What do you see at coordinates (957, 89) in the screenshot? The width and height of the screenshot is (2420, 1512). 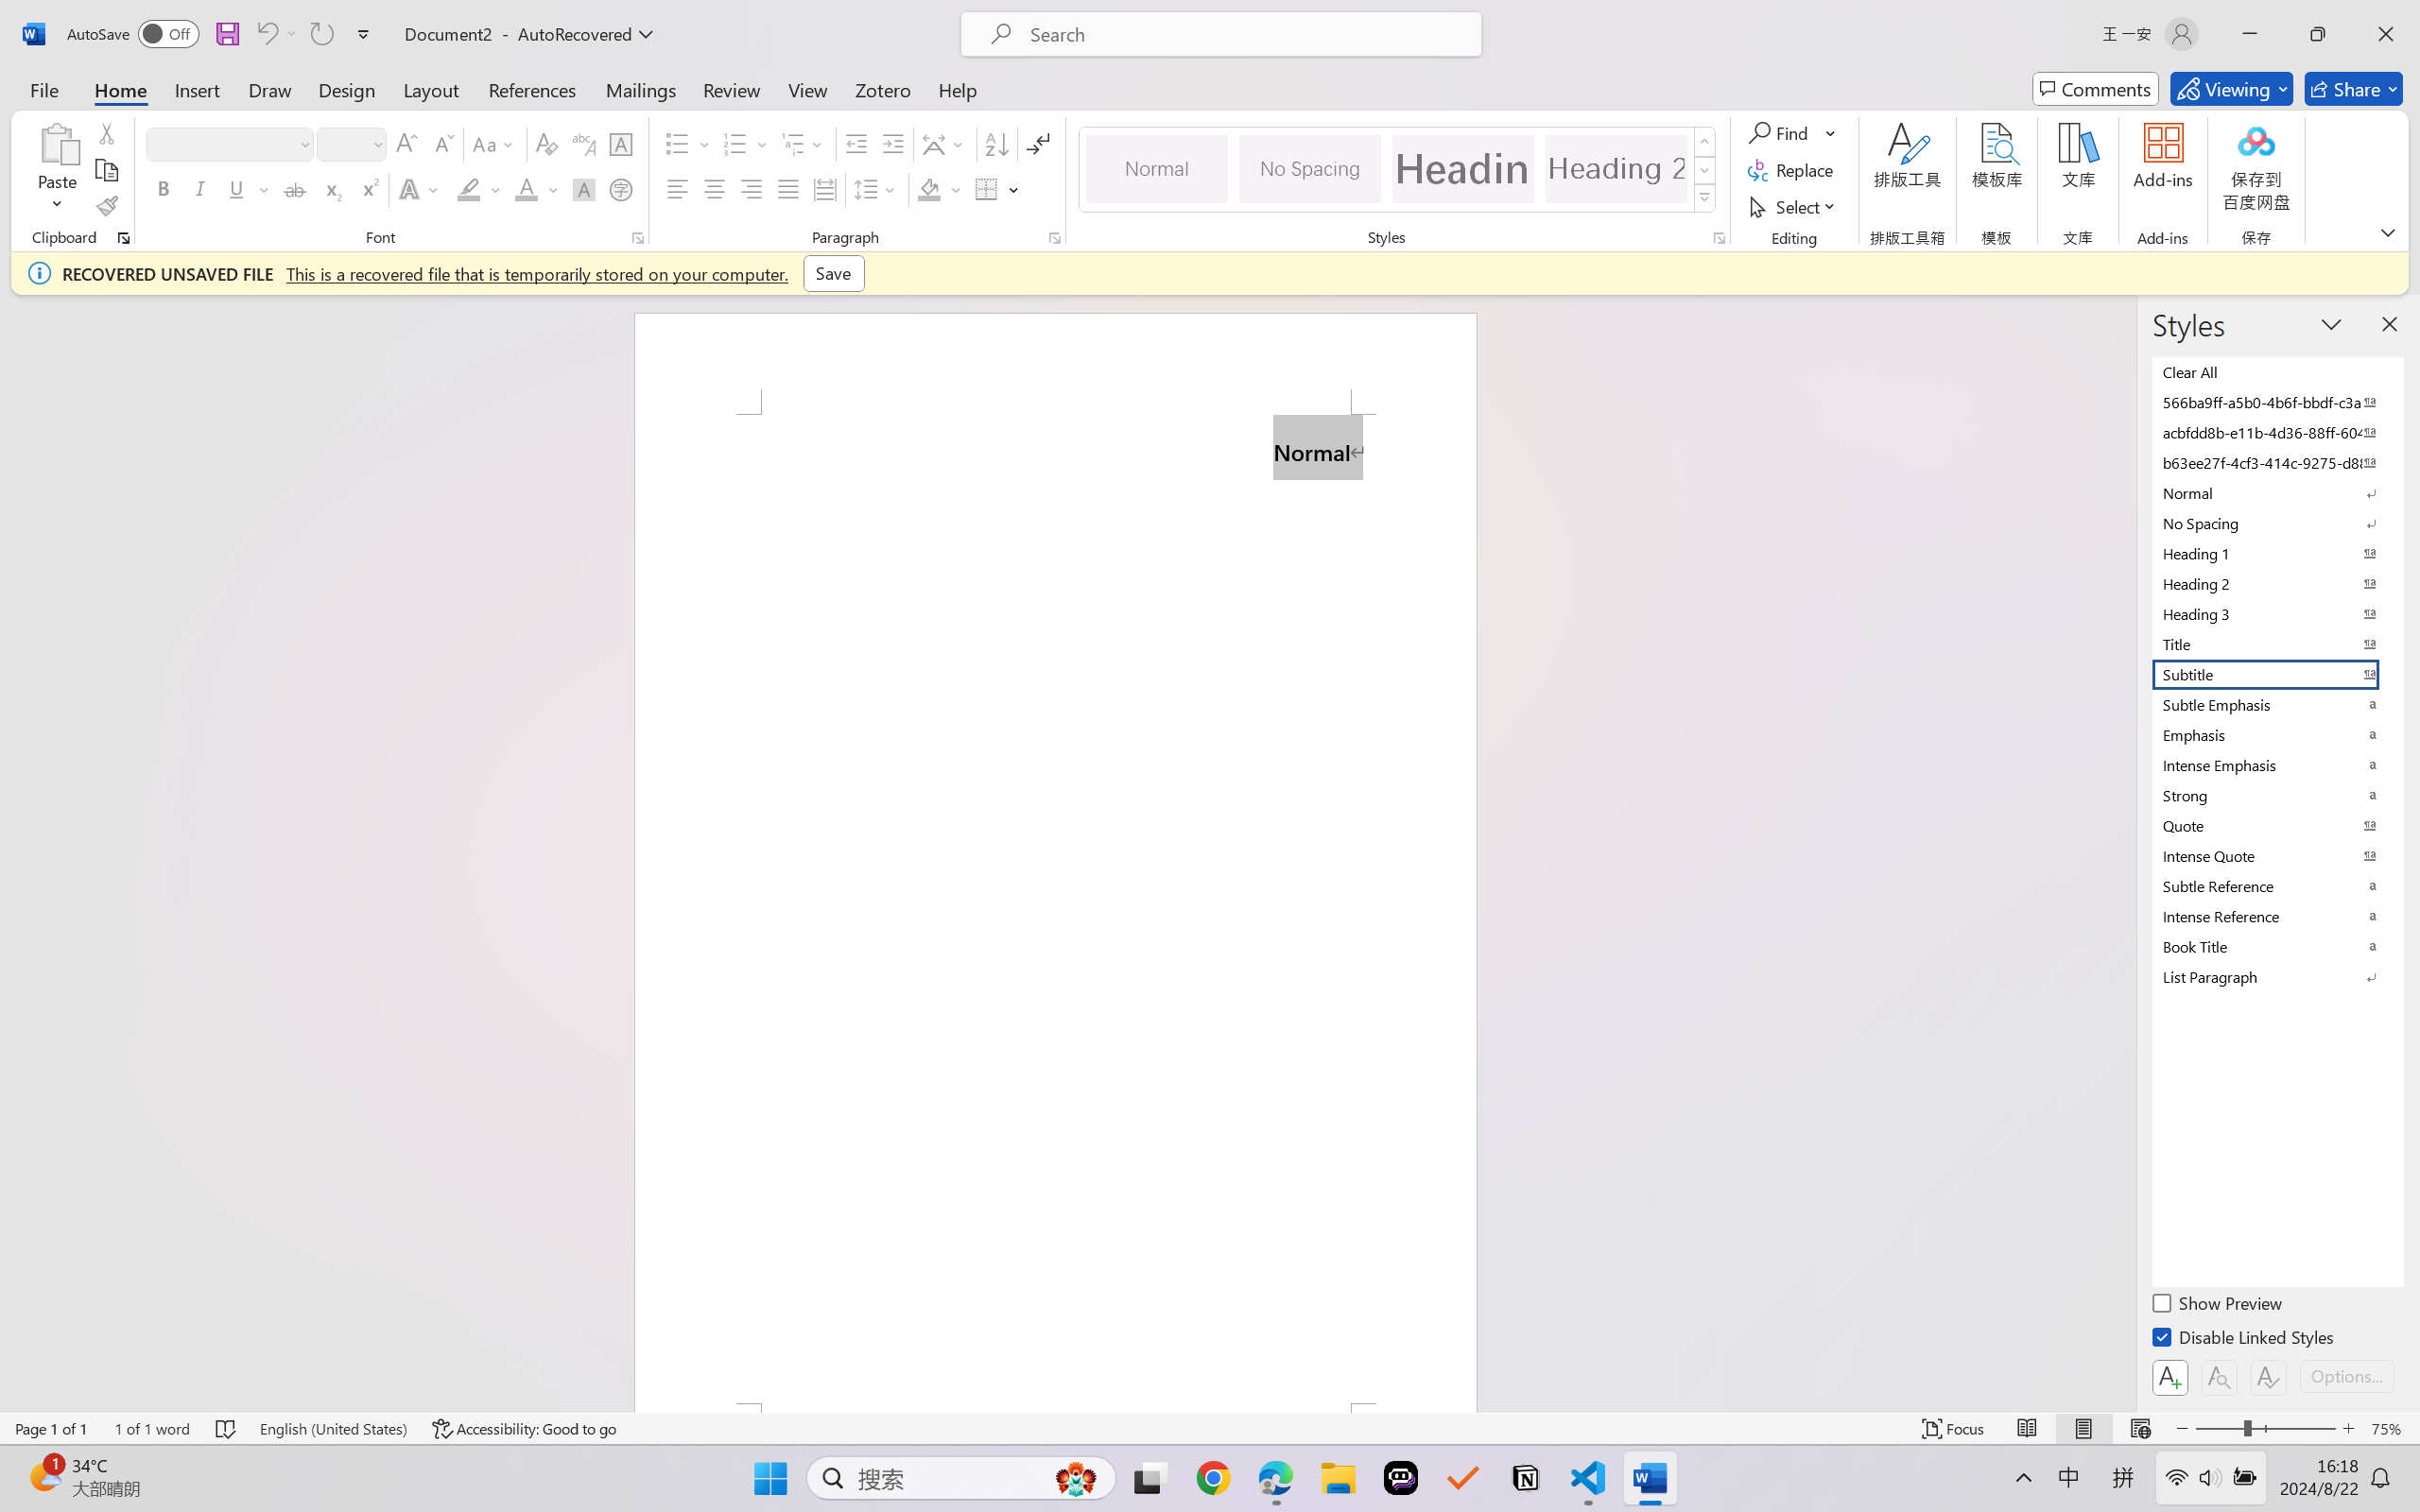 I see `Help` at bounding box center [957, 89].